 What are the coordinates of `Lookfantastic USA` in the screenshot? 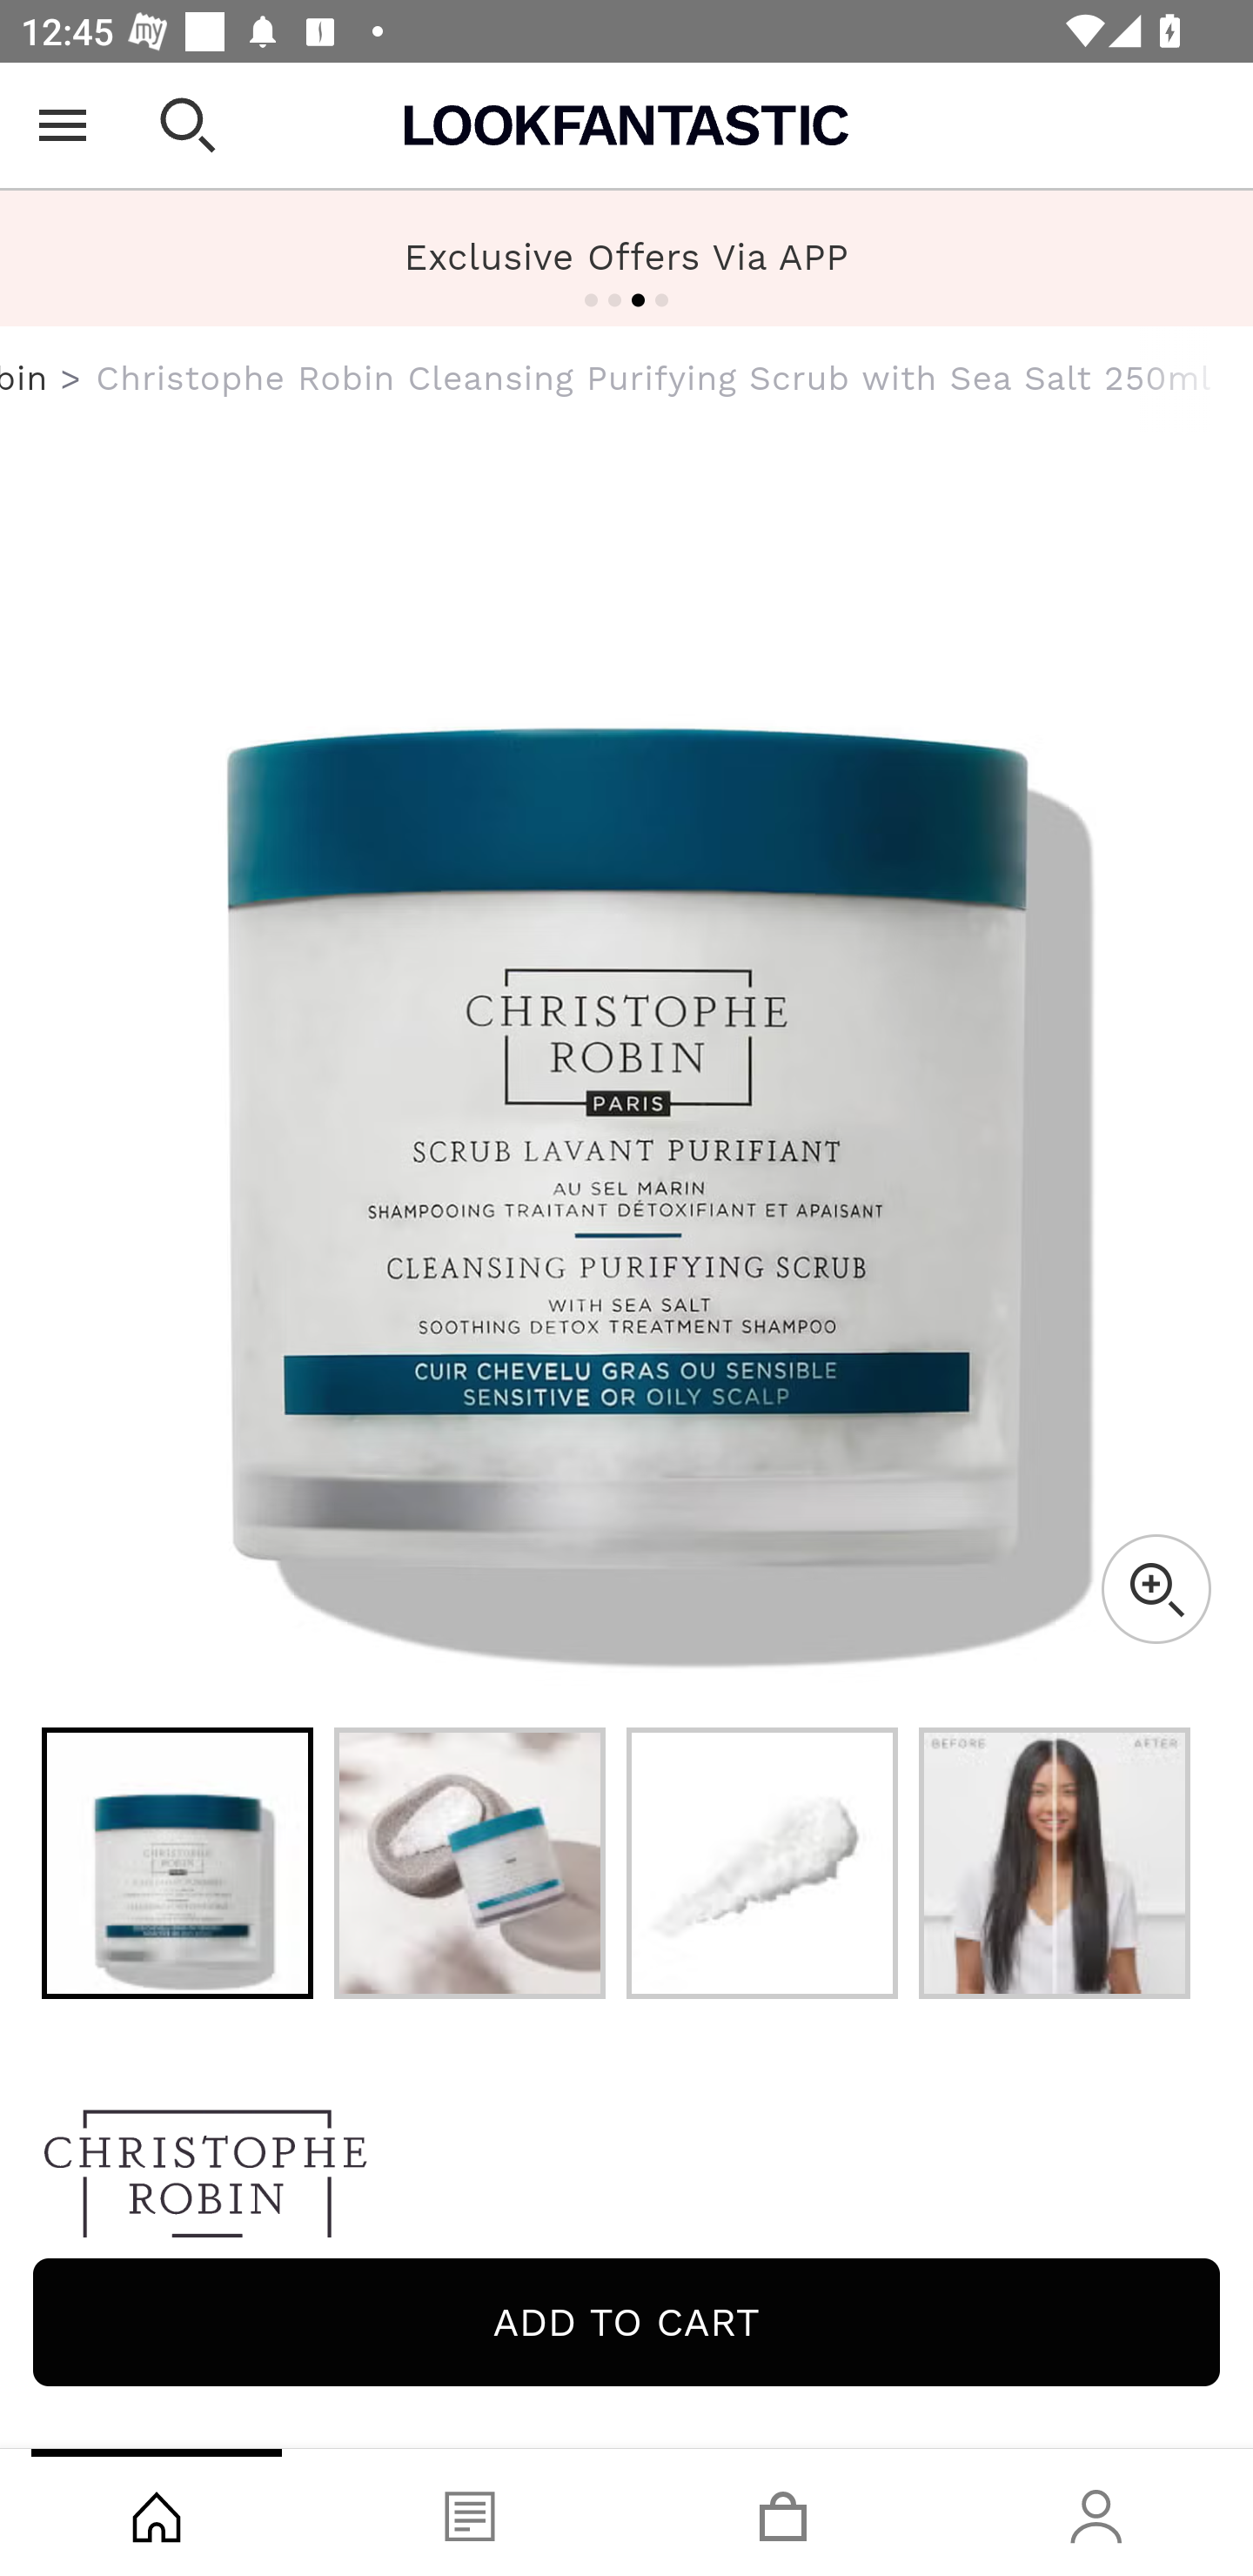 It's located at (626, 125).